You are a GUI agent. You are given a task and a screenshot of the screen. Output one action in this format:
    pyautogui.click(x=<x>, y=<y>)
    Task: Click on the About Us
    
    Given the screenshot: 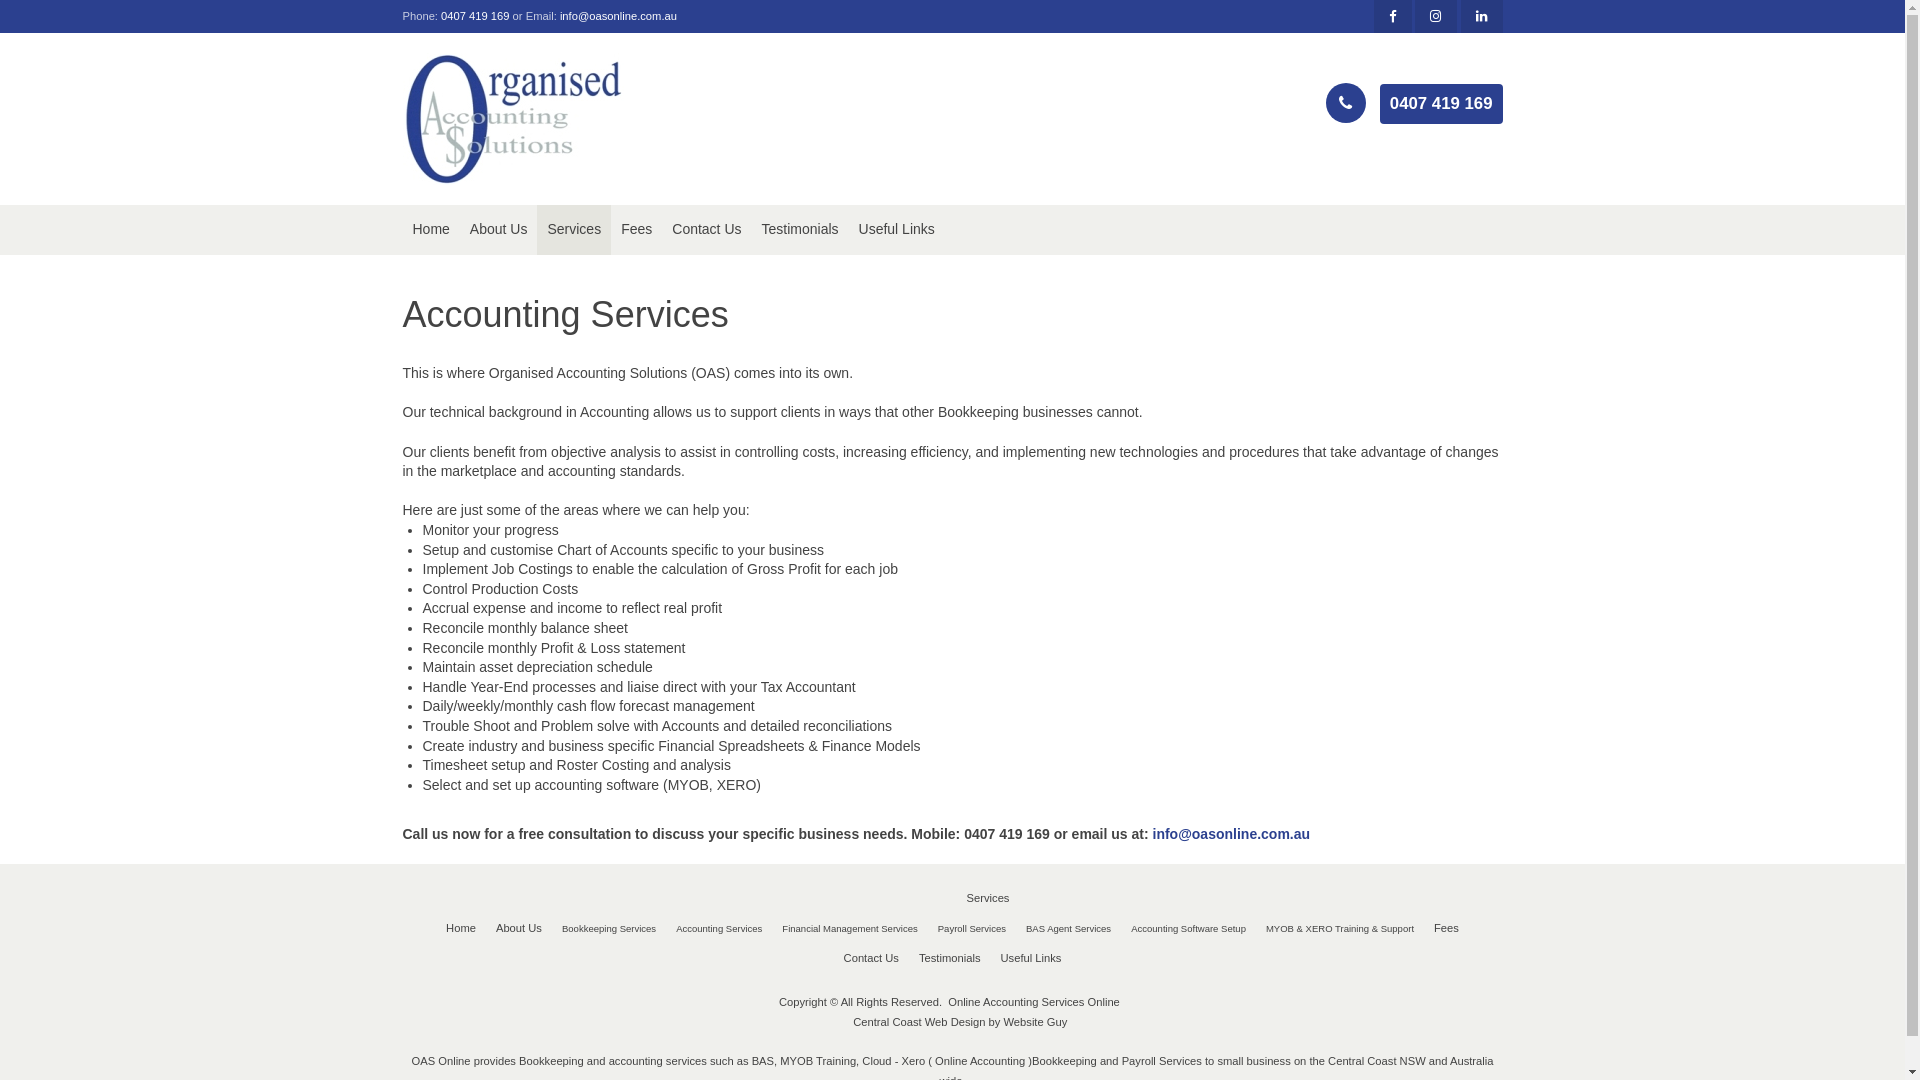 What is the action you would take?
    pyautogui.click(x=499, y=230)
    